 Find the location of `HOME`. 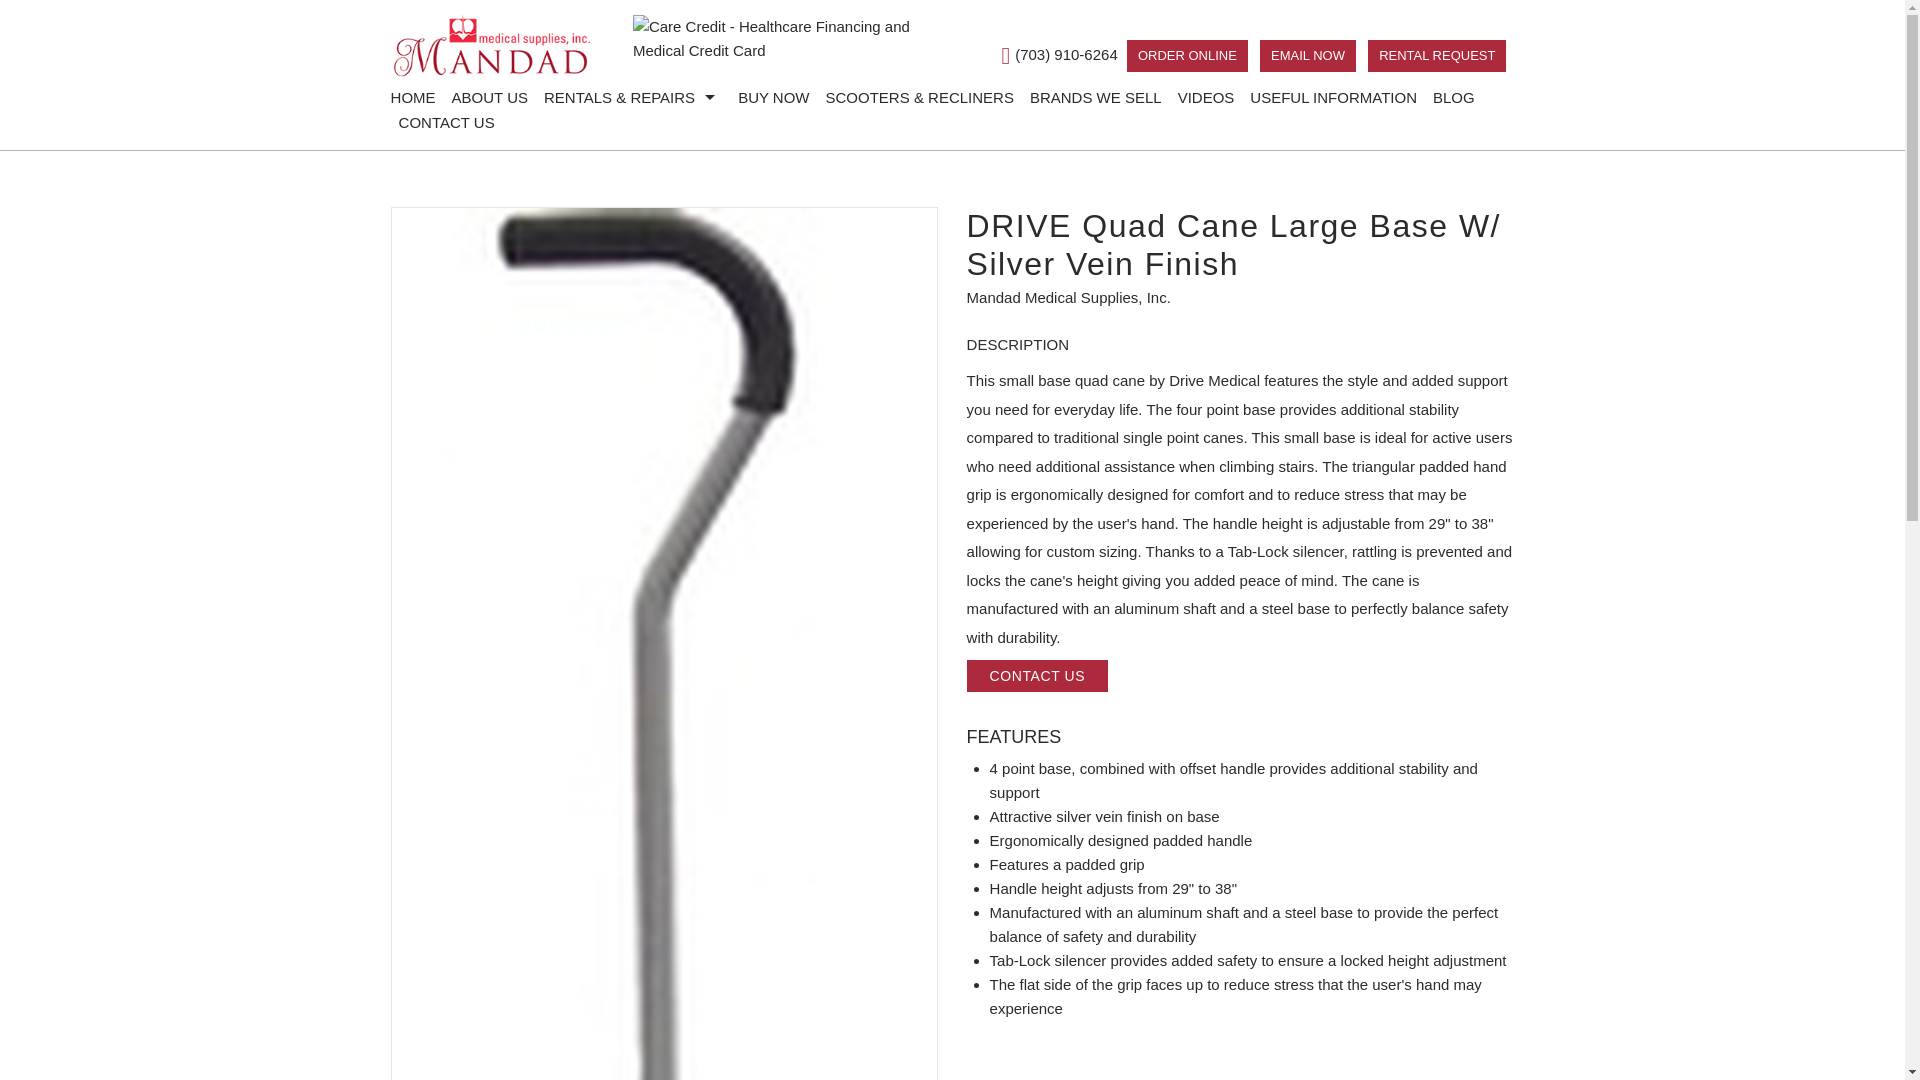

HOME is located at coordinates (417, 98).